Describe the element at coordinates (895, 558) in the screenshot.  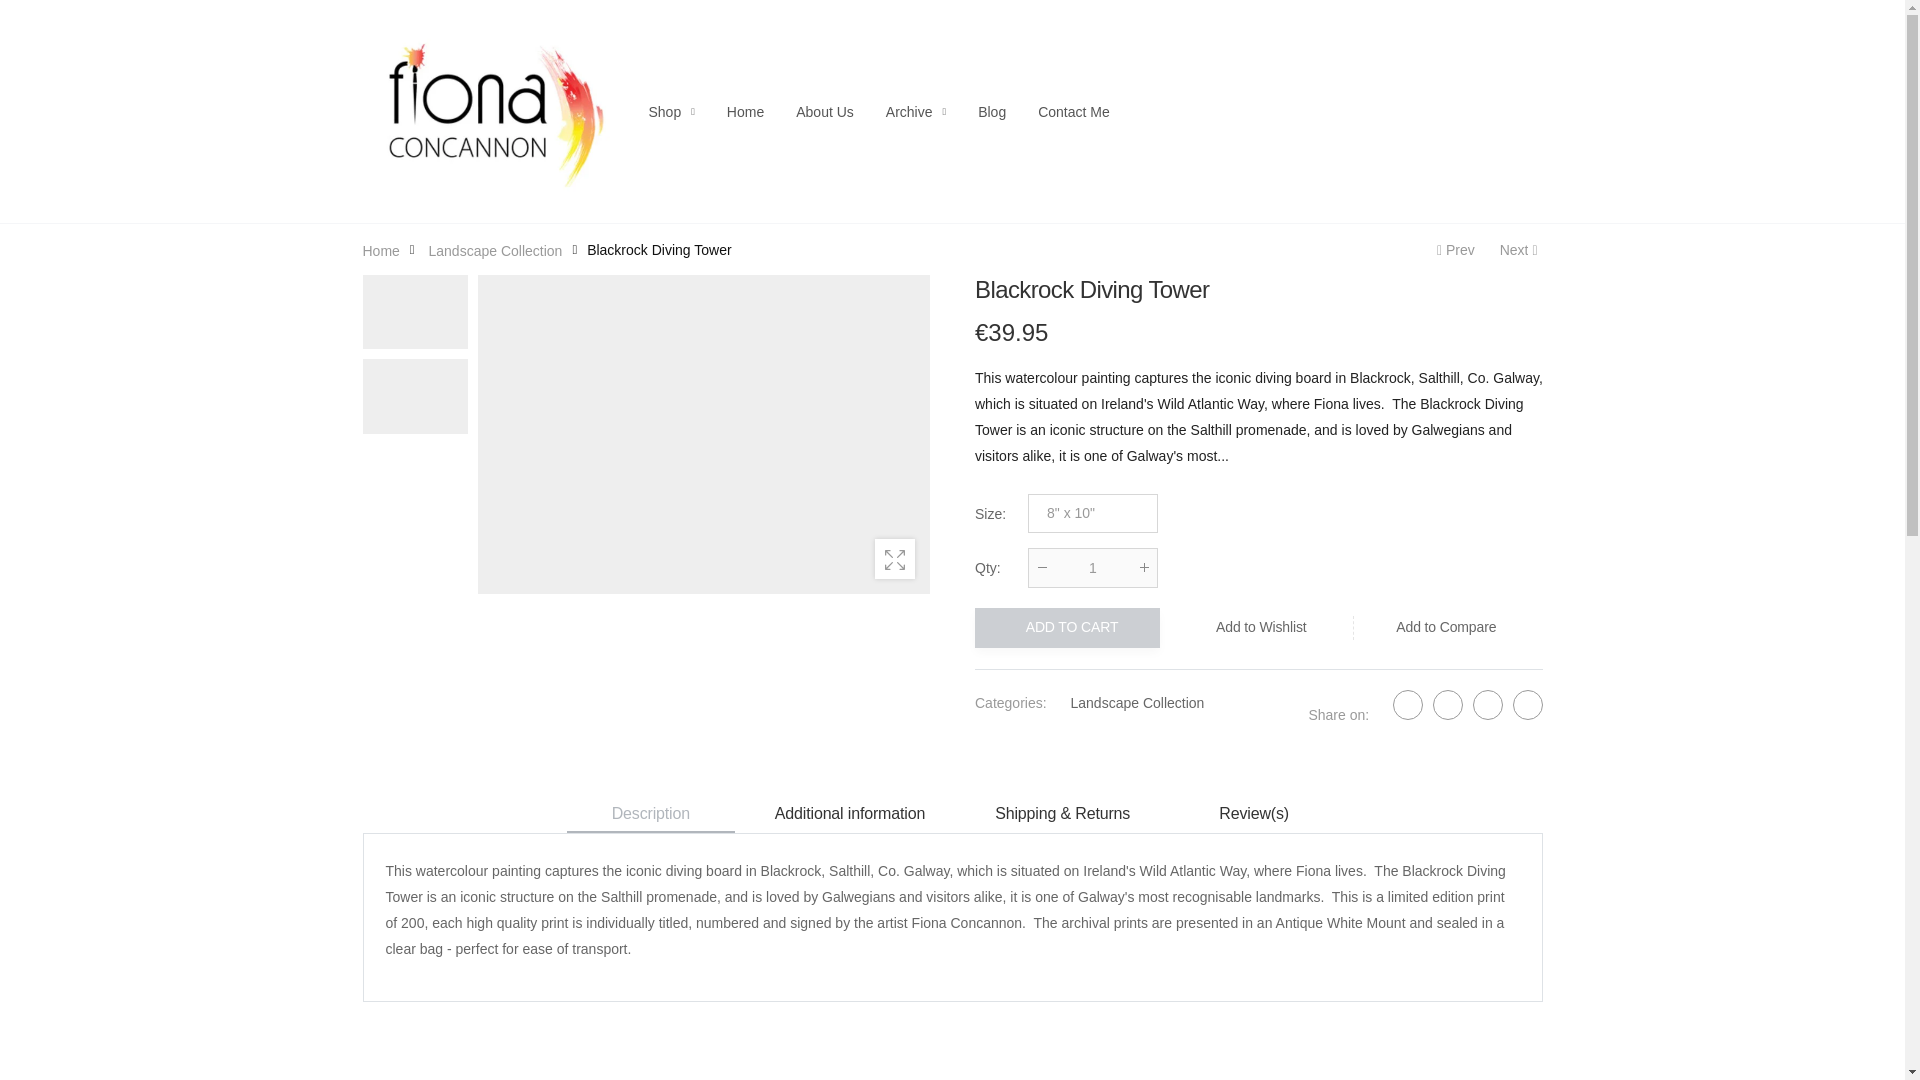
I see `View large images in your viewport` at that location.